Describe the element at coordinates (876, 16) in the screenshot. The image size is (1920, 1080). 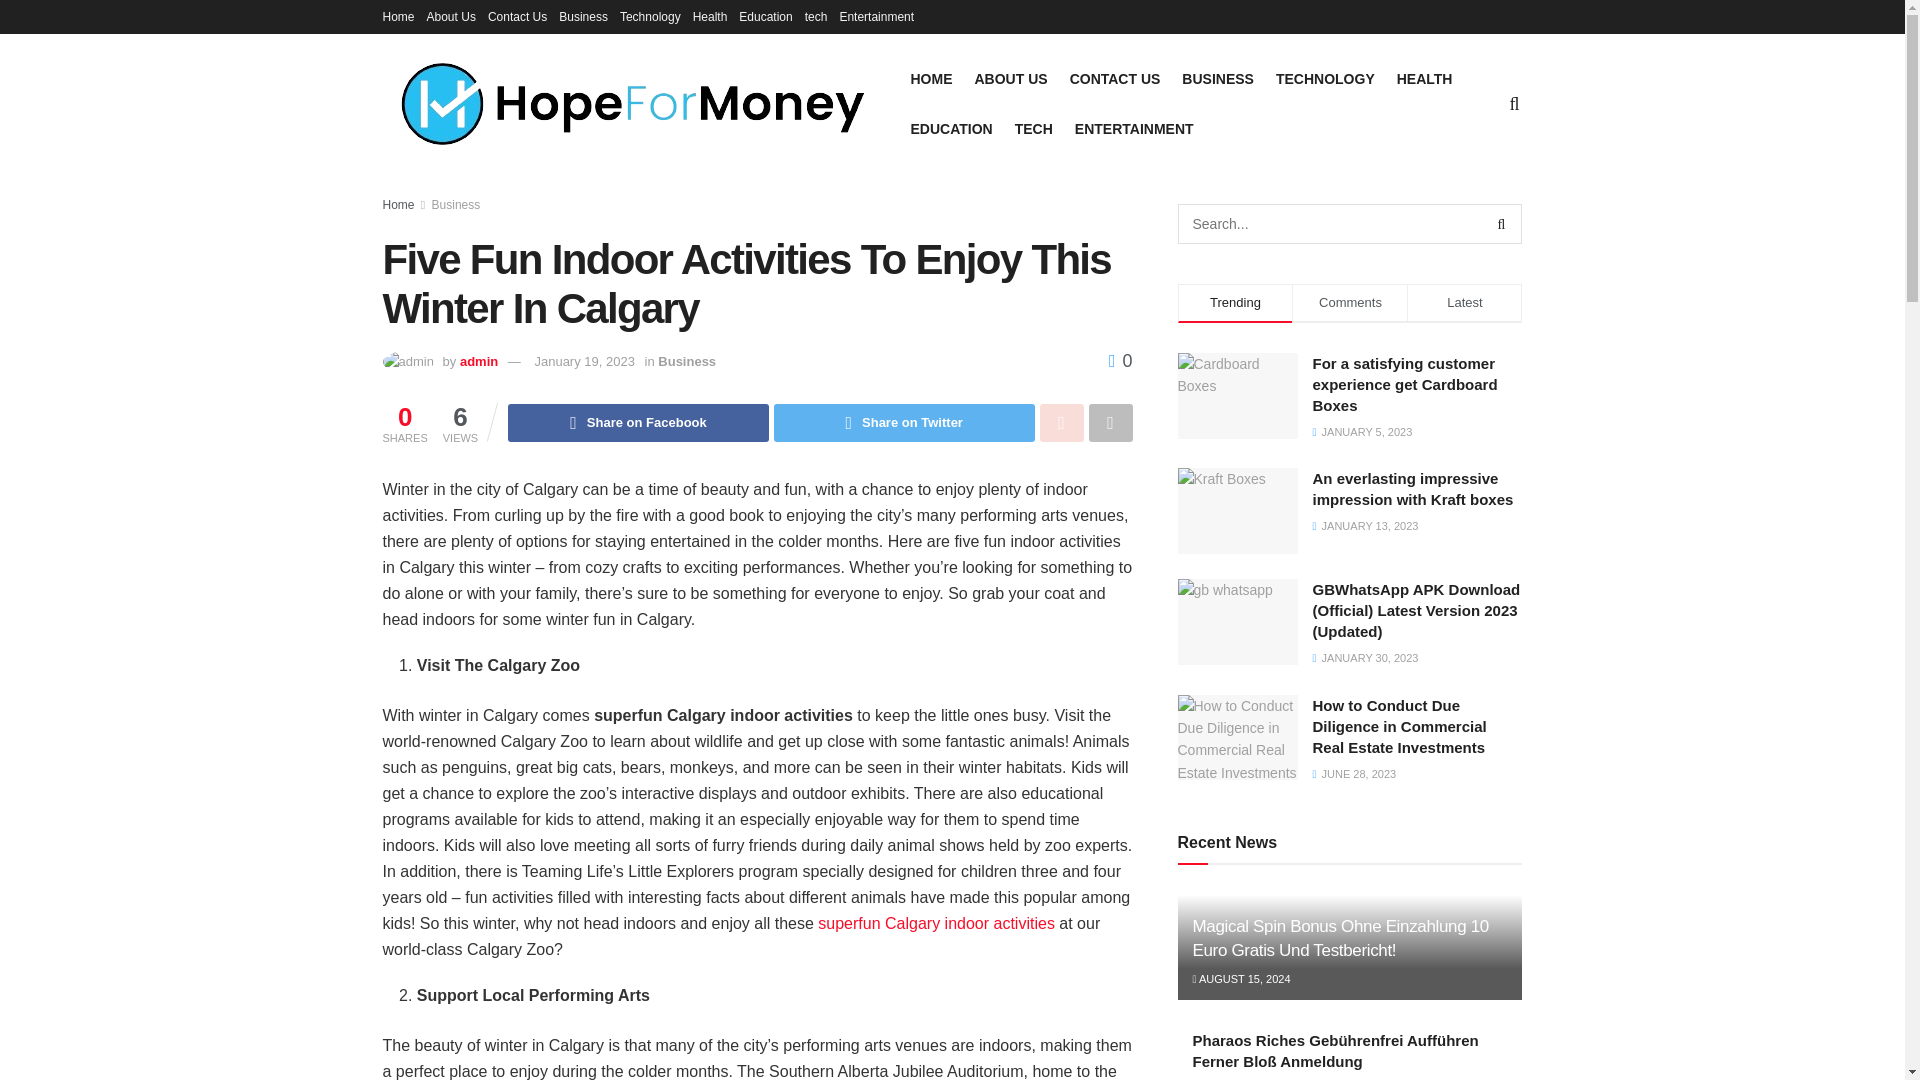
I see `Entertainment` at that location.